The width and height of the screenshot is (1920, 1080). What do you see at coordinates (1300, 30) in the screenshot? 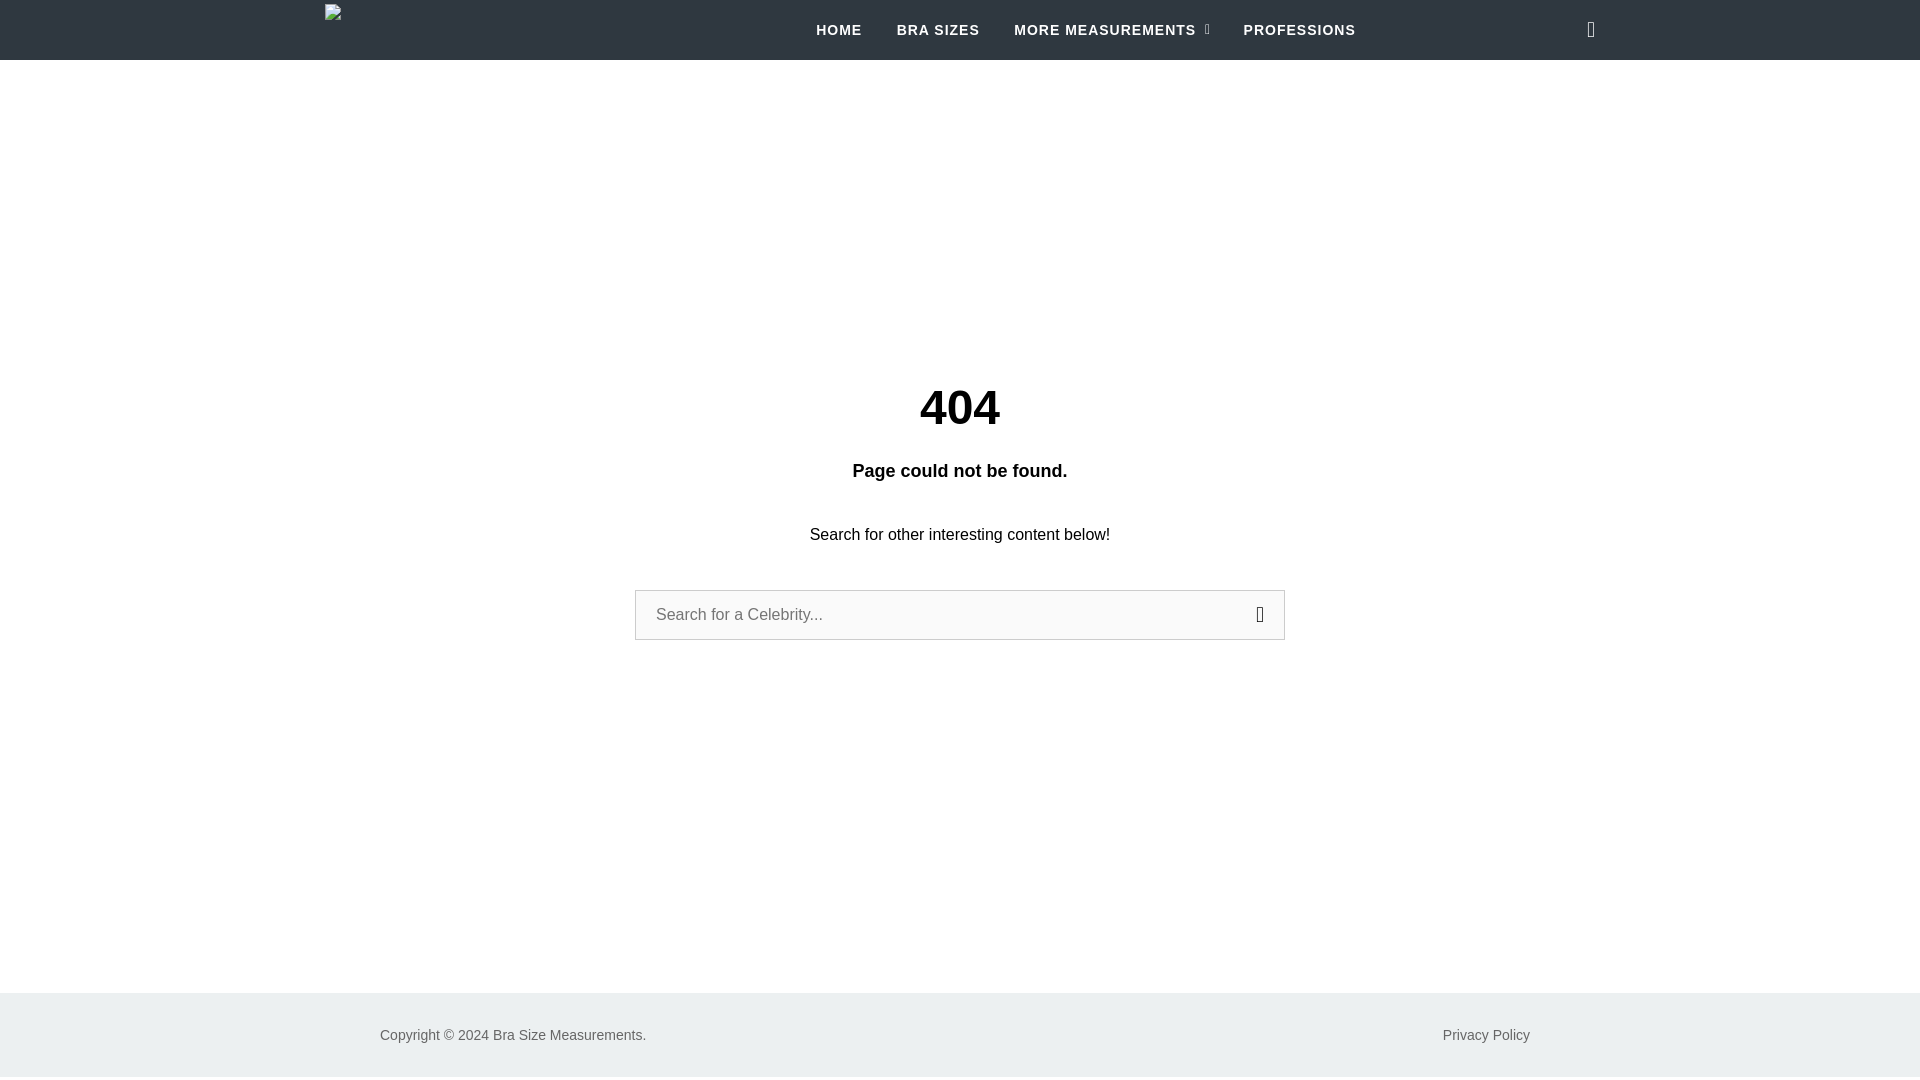
I see `PROFESSIONS` at bounding box center [1300, 30].